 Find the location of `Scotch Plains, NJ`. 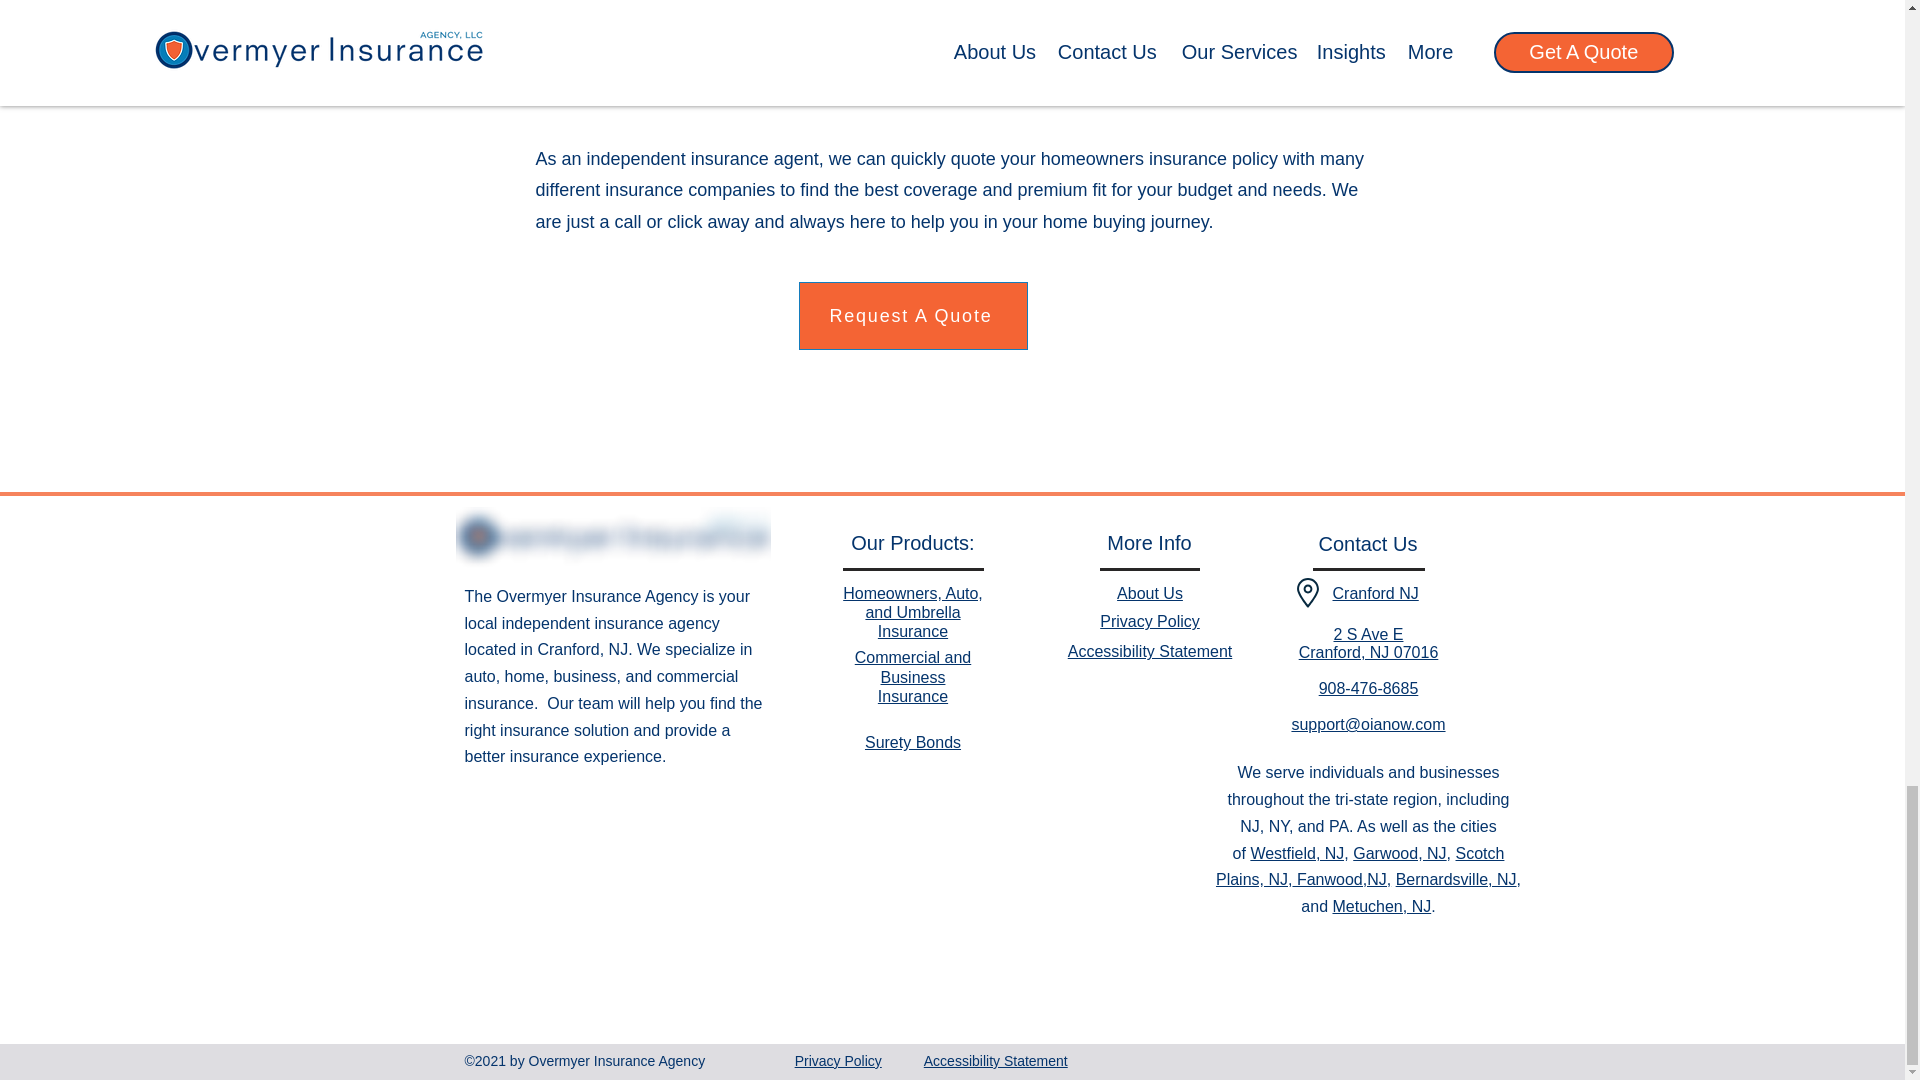

Scotch Plains, NJ is located at coordinates (1381, 906).